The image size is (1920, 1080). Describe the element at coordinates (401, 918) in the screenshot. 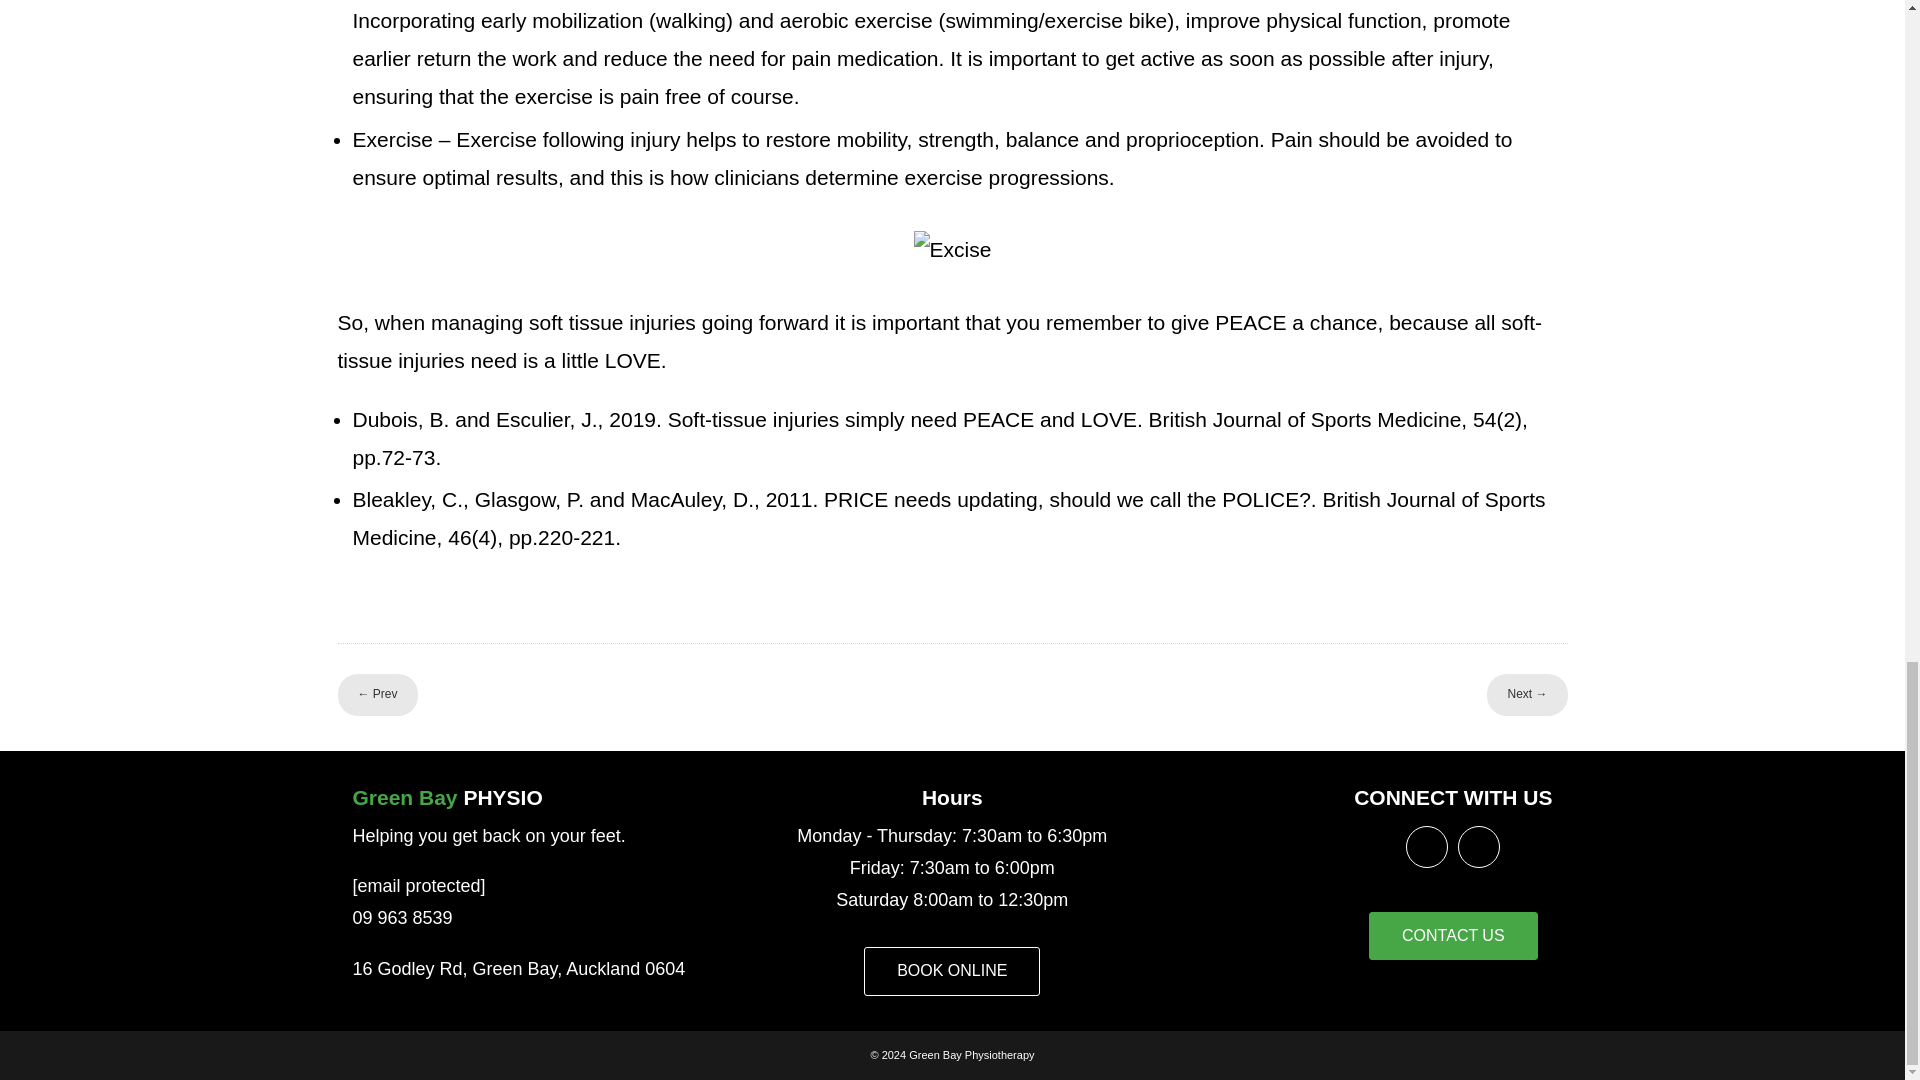

I see `09 963 8539` at that location.